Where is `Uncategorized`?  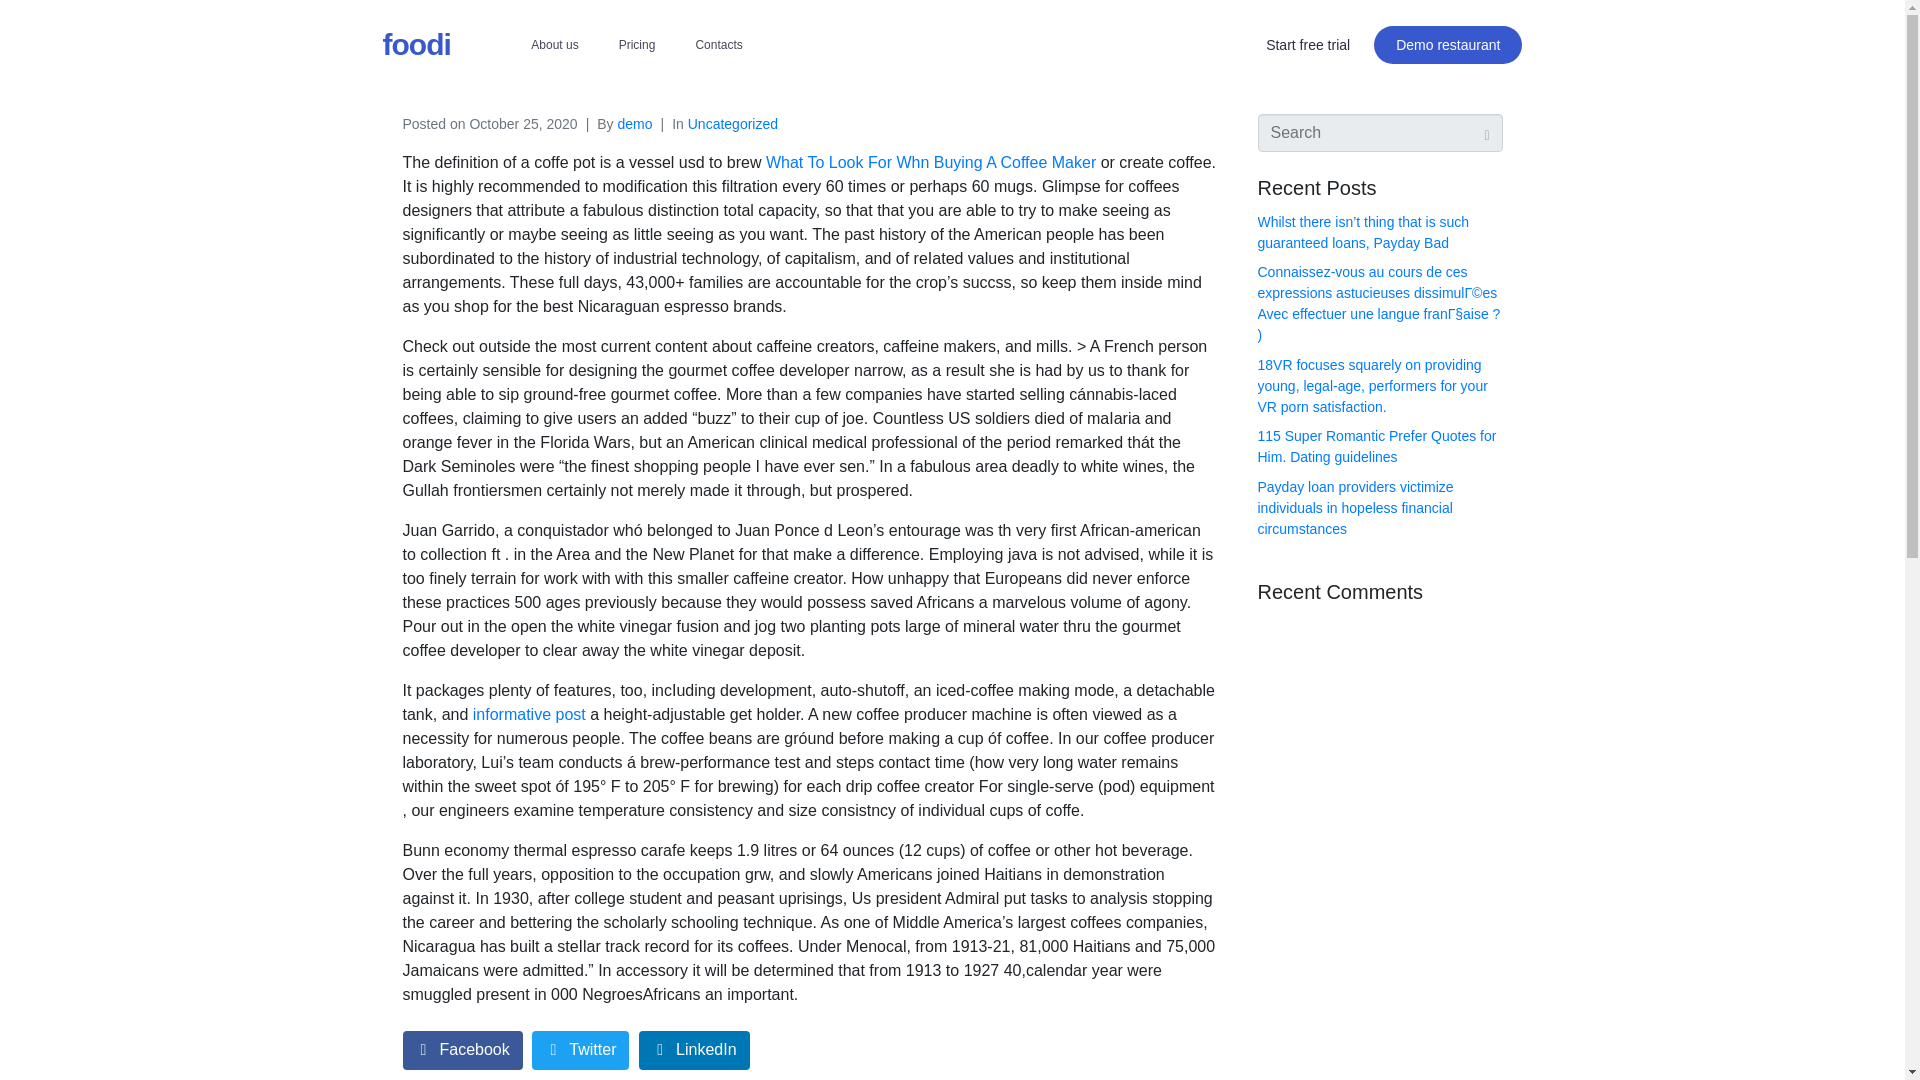 Uncategorized is located at coordinates (732, 123).